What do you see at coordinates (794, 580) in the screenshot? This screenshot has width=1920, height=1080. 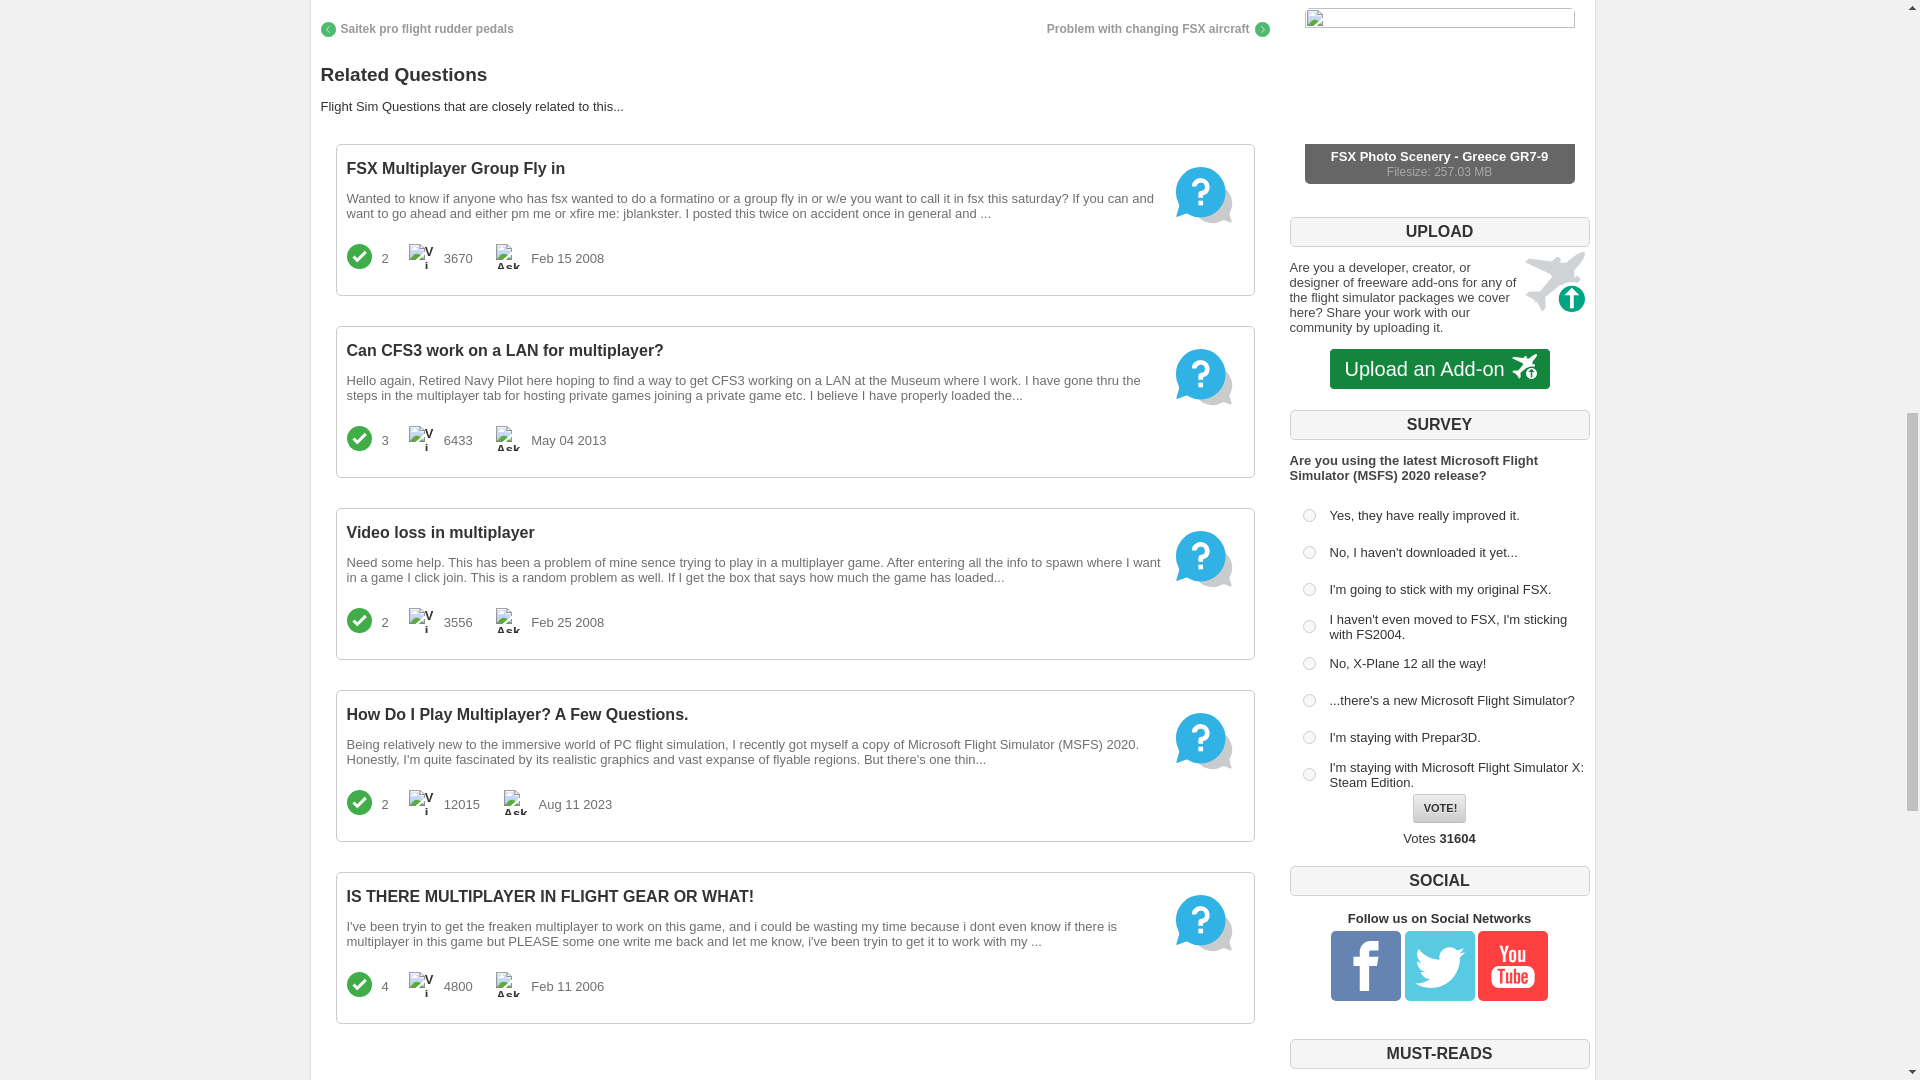 I see `2` at bounding box center [794, 580].